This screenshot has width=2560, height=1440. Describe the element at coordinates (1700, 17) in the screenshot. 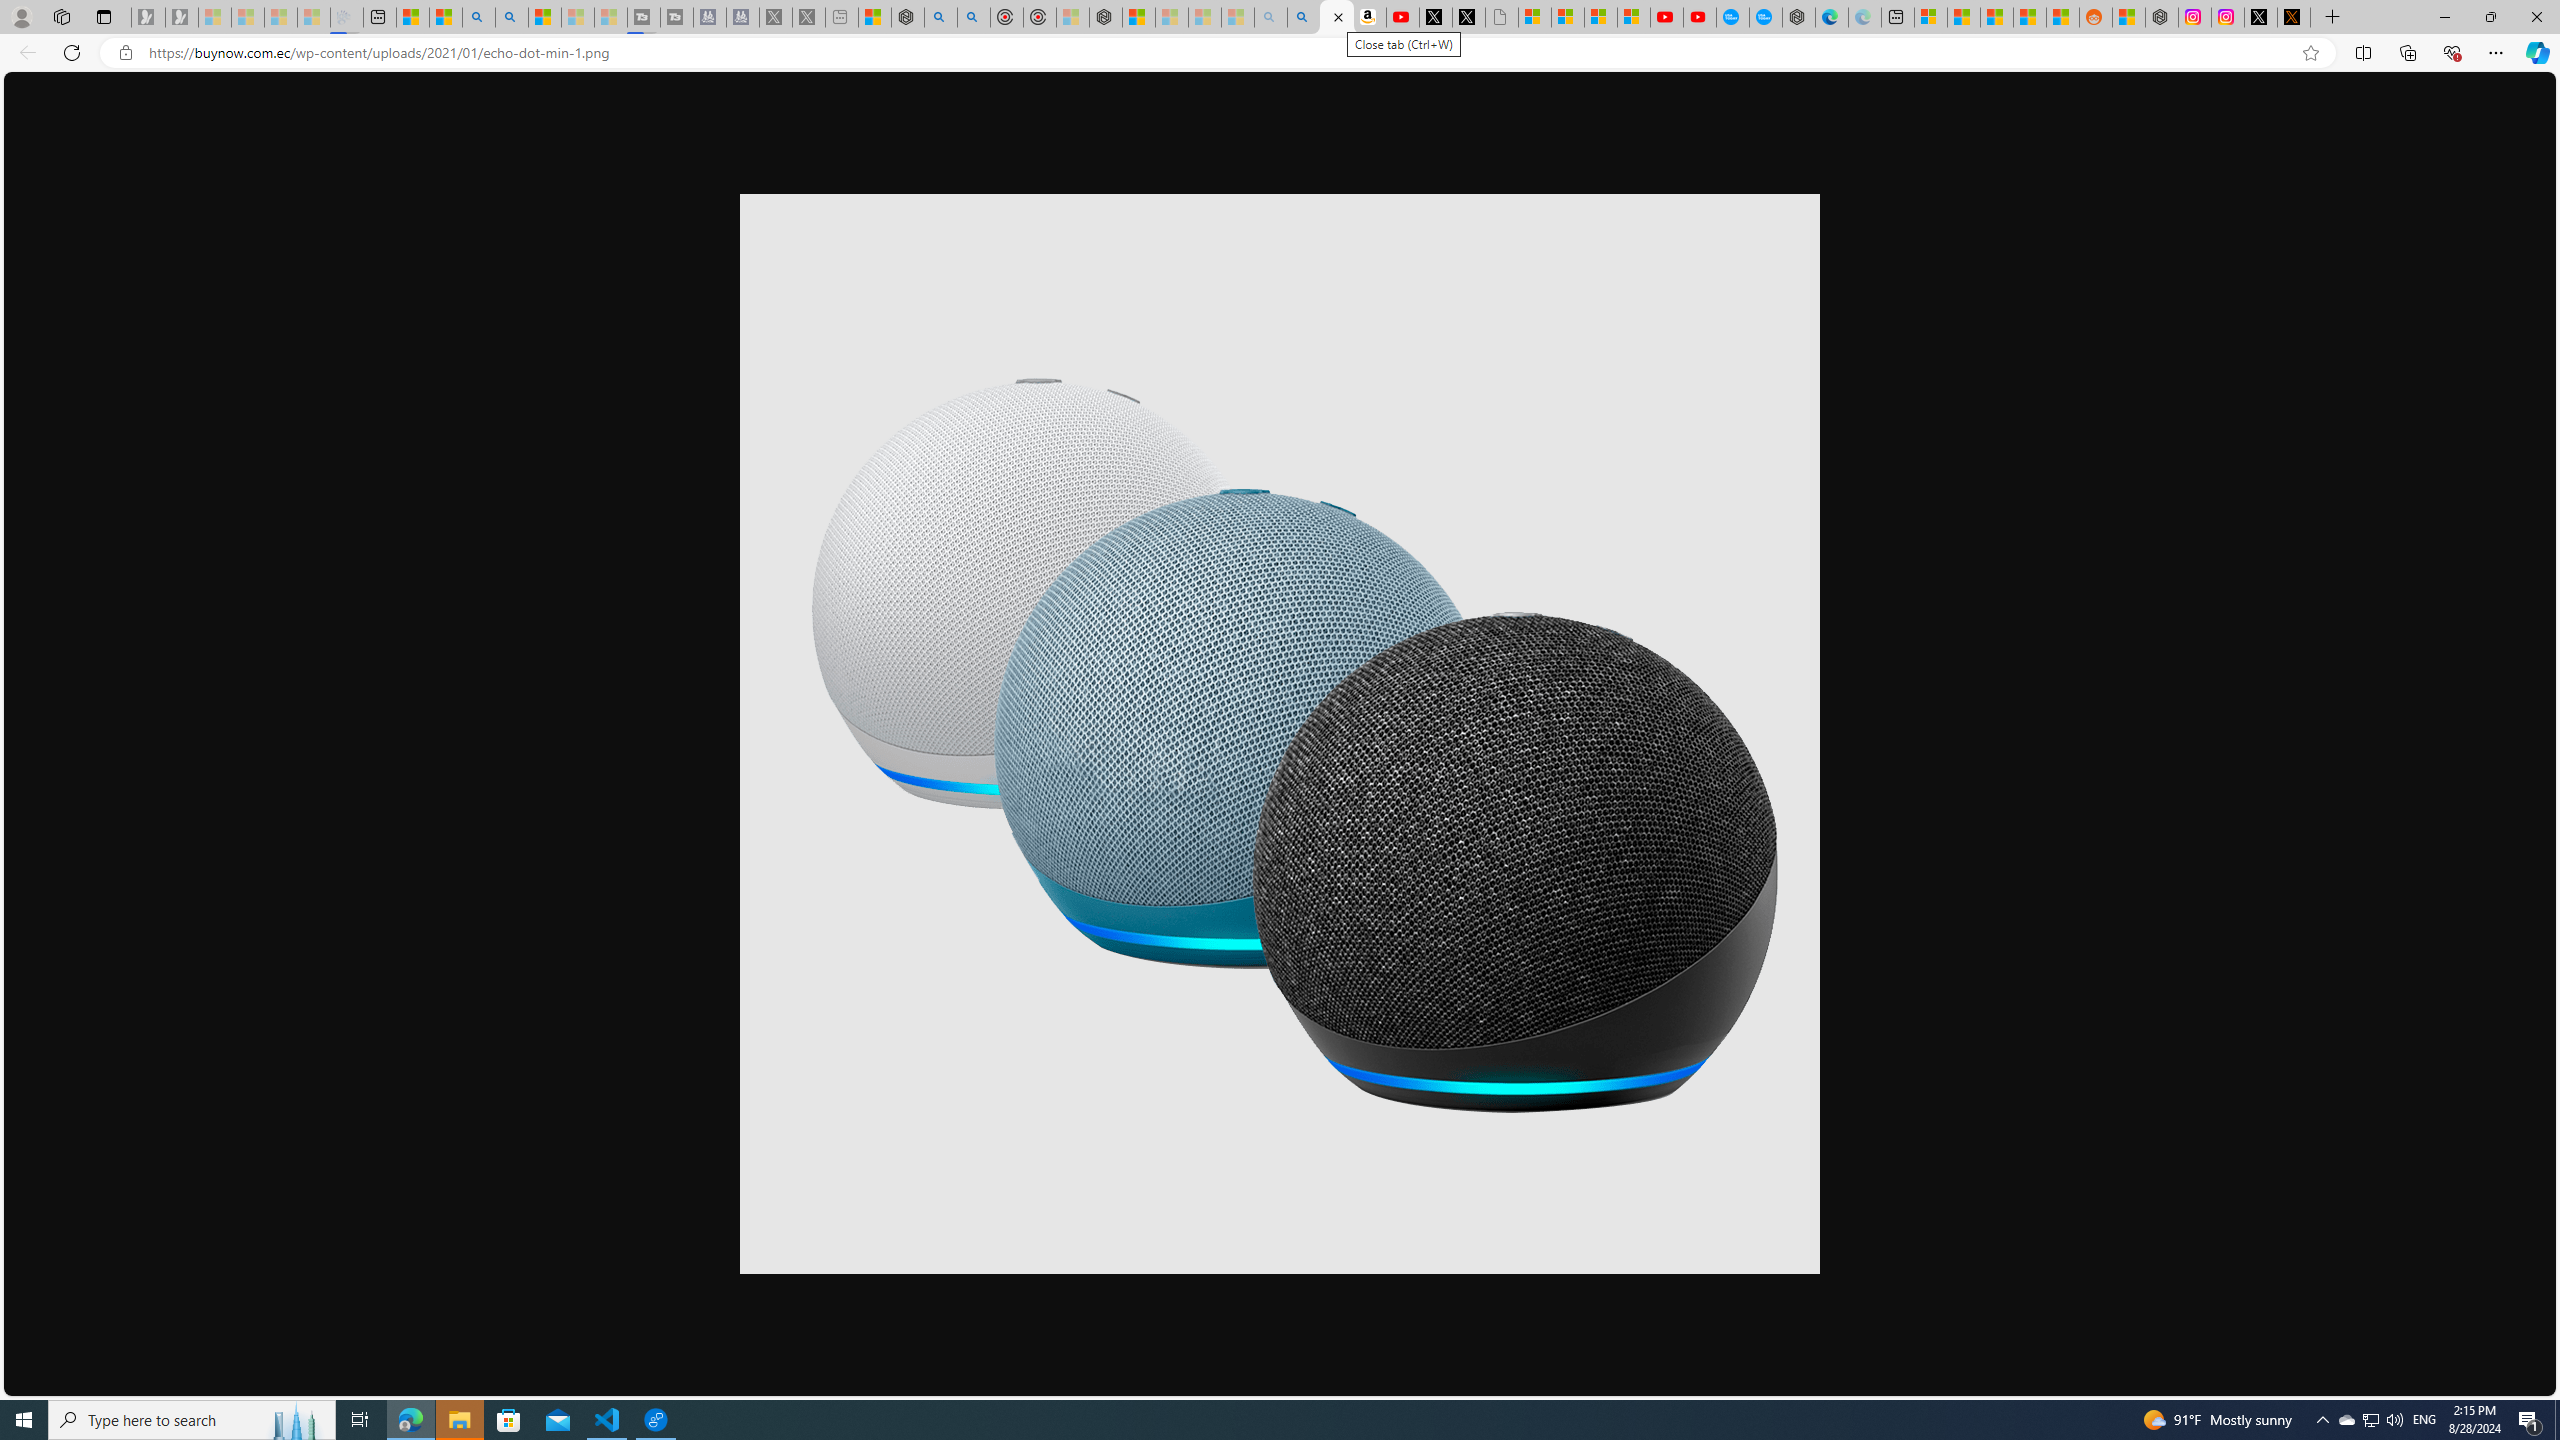

I see `YouTube Kids - An App Created for Kids to Explore Content` at that location.